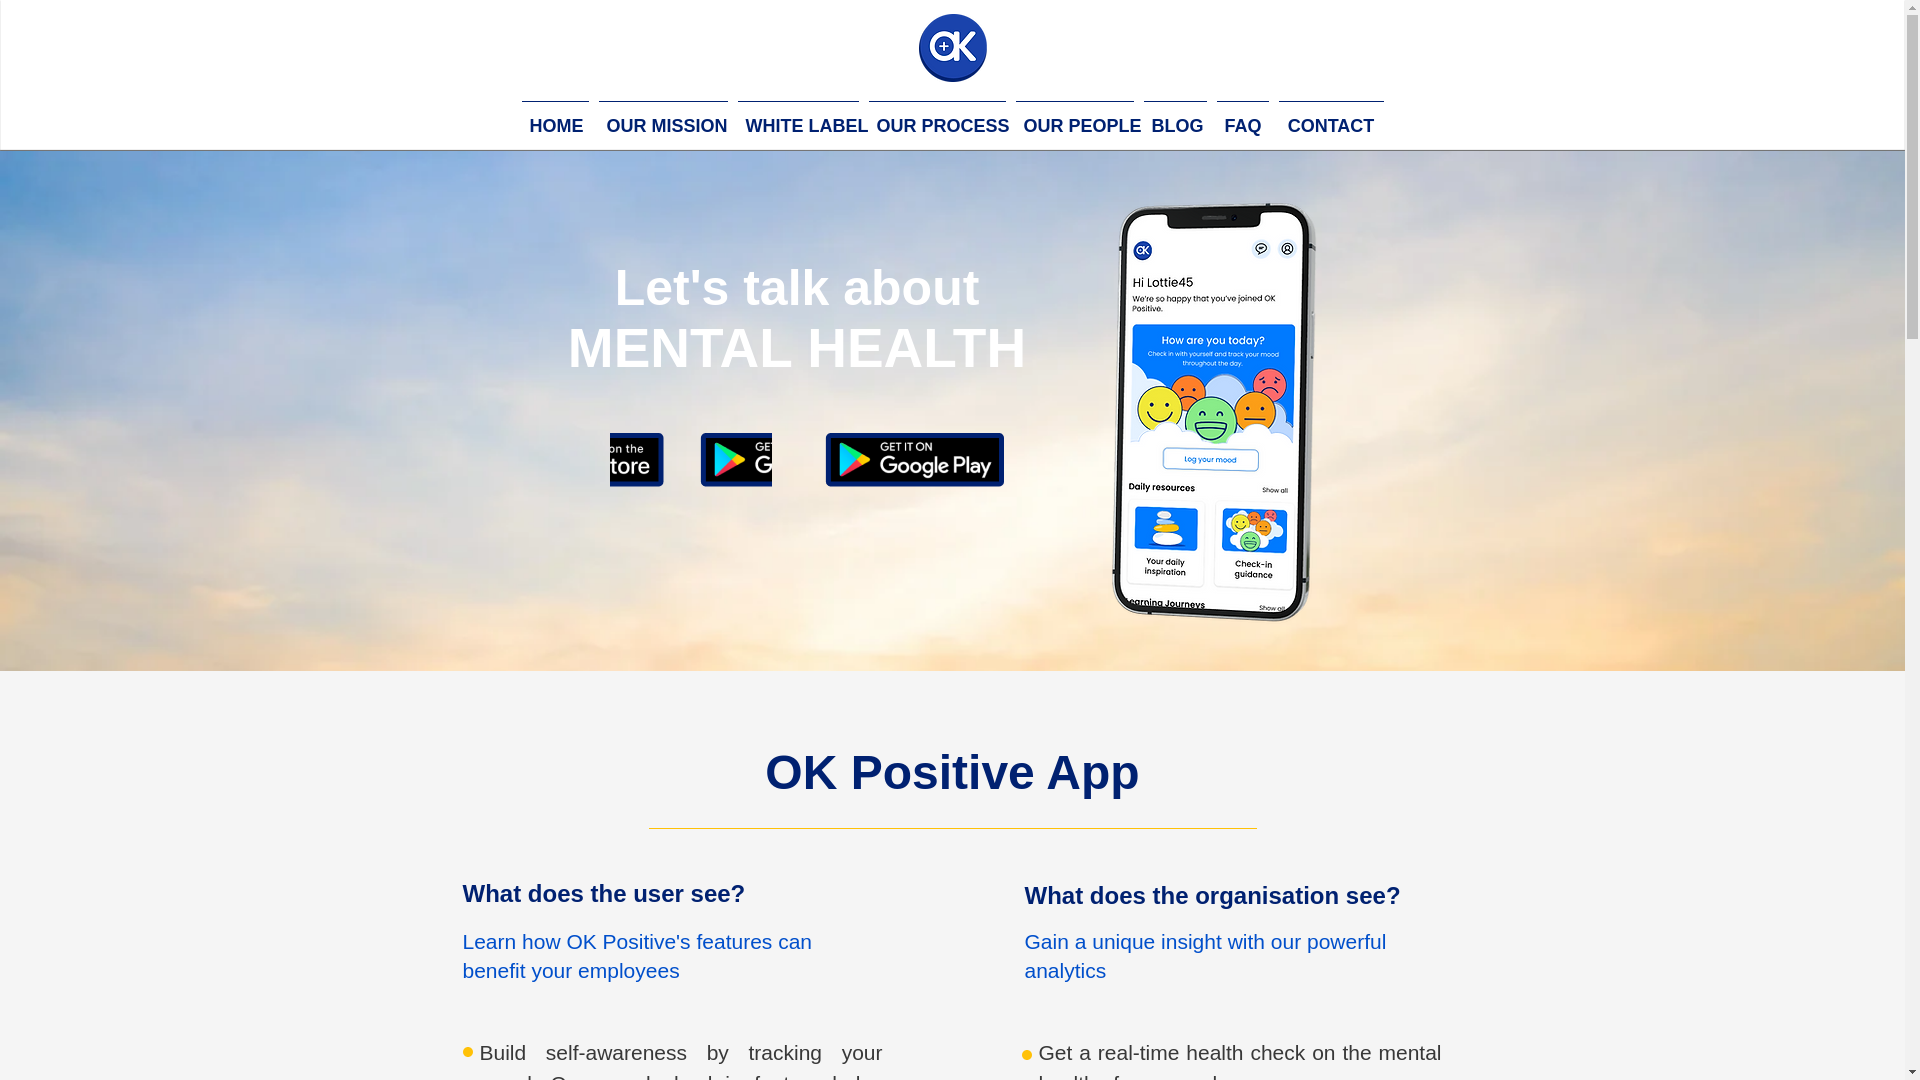  I want to click on OUR PEOPLE, so click(1074, 117).